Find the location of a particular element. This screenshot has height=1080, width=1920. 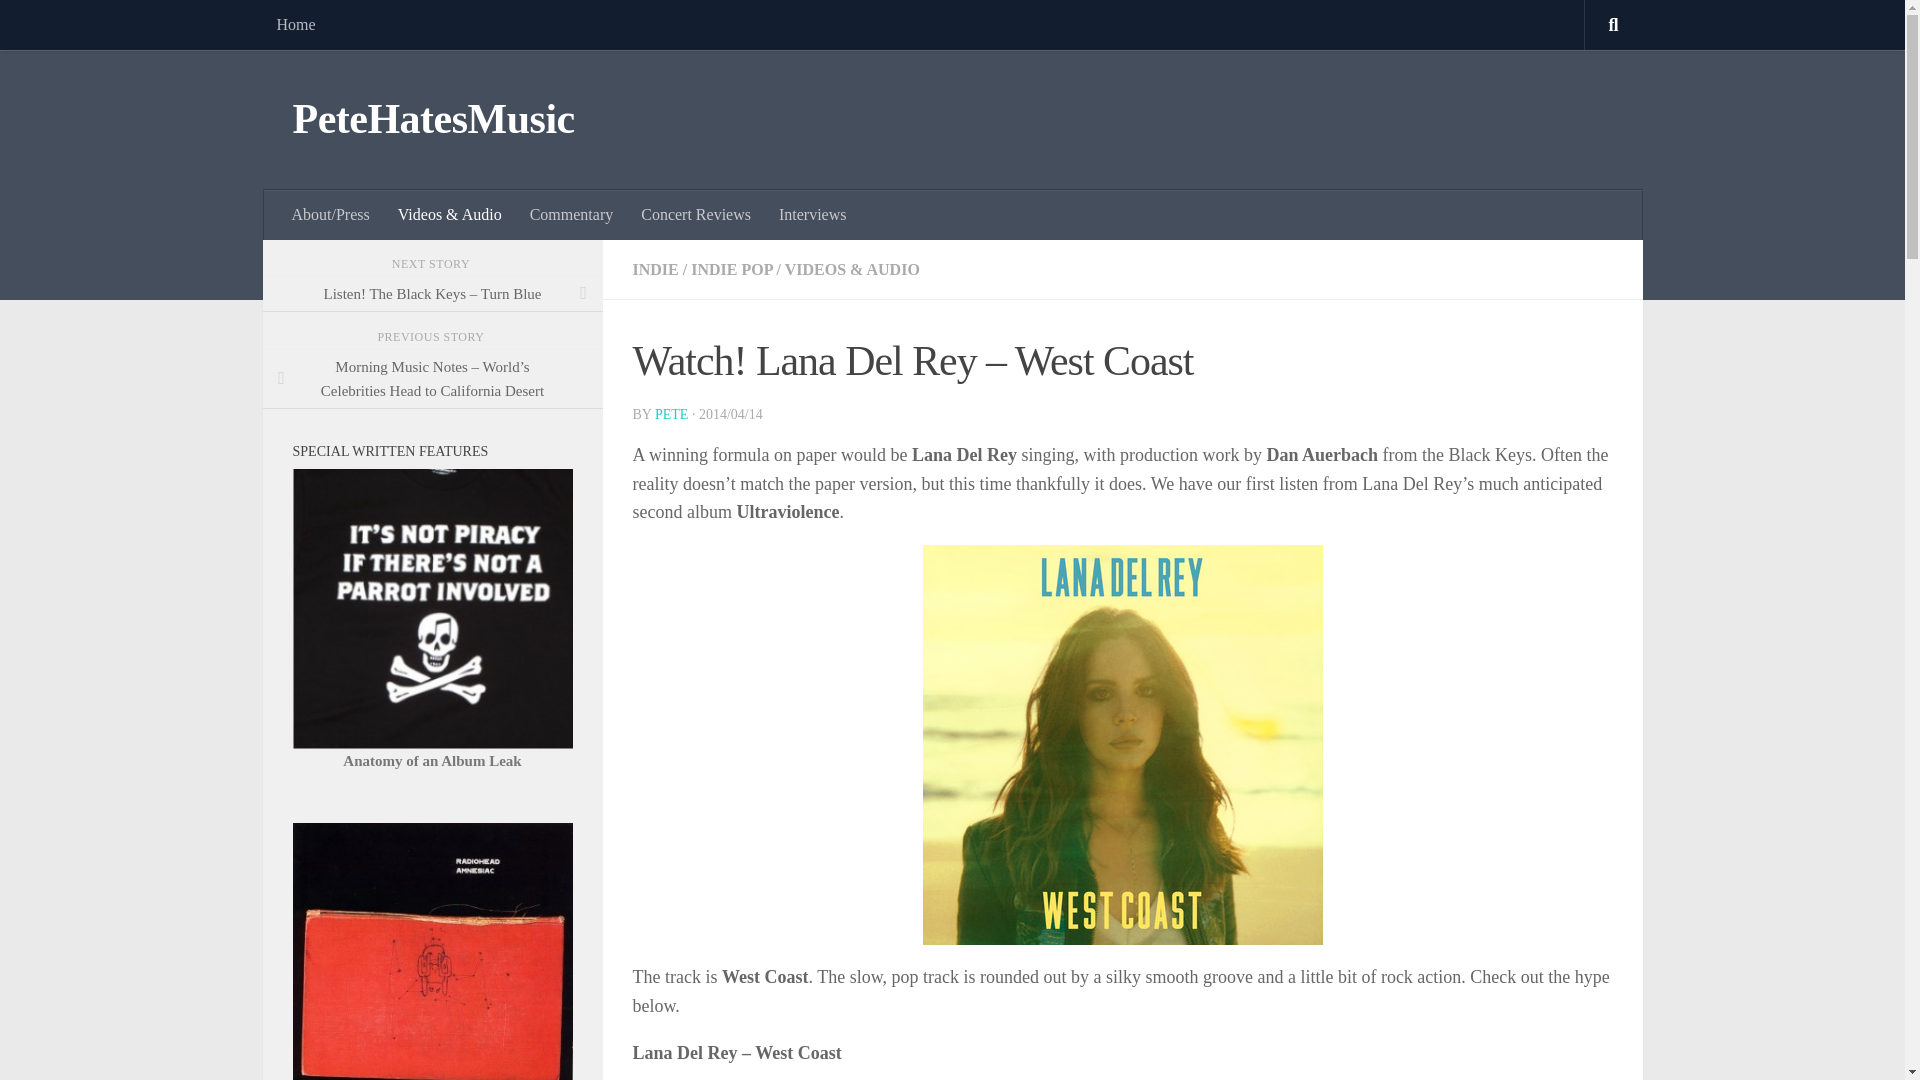

Commentary is located at coordinates (572, 214).